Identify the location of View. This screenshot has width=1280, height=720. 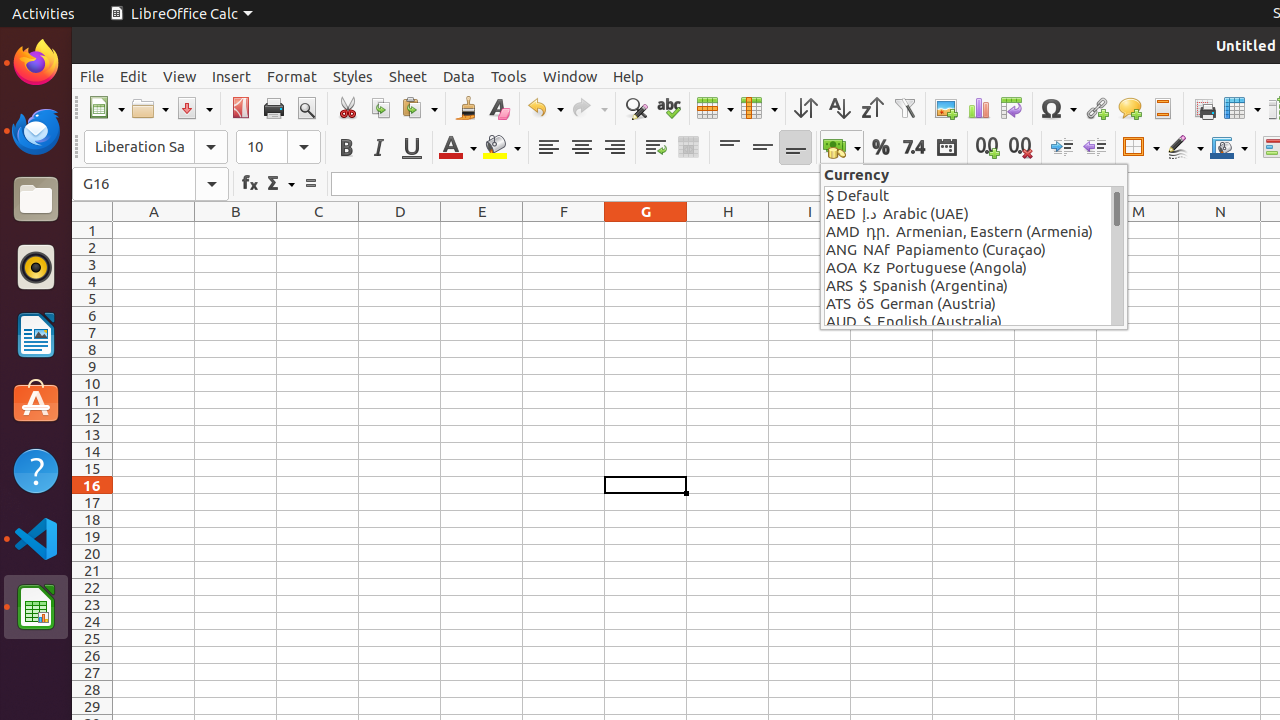
(180, 76).